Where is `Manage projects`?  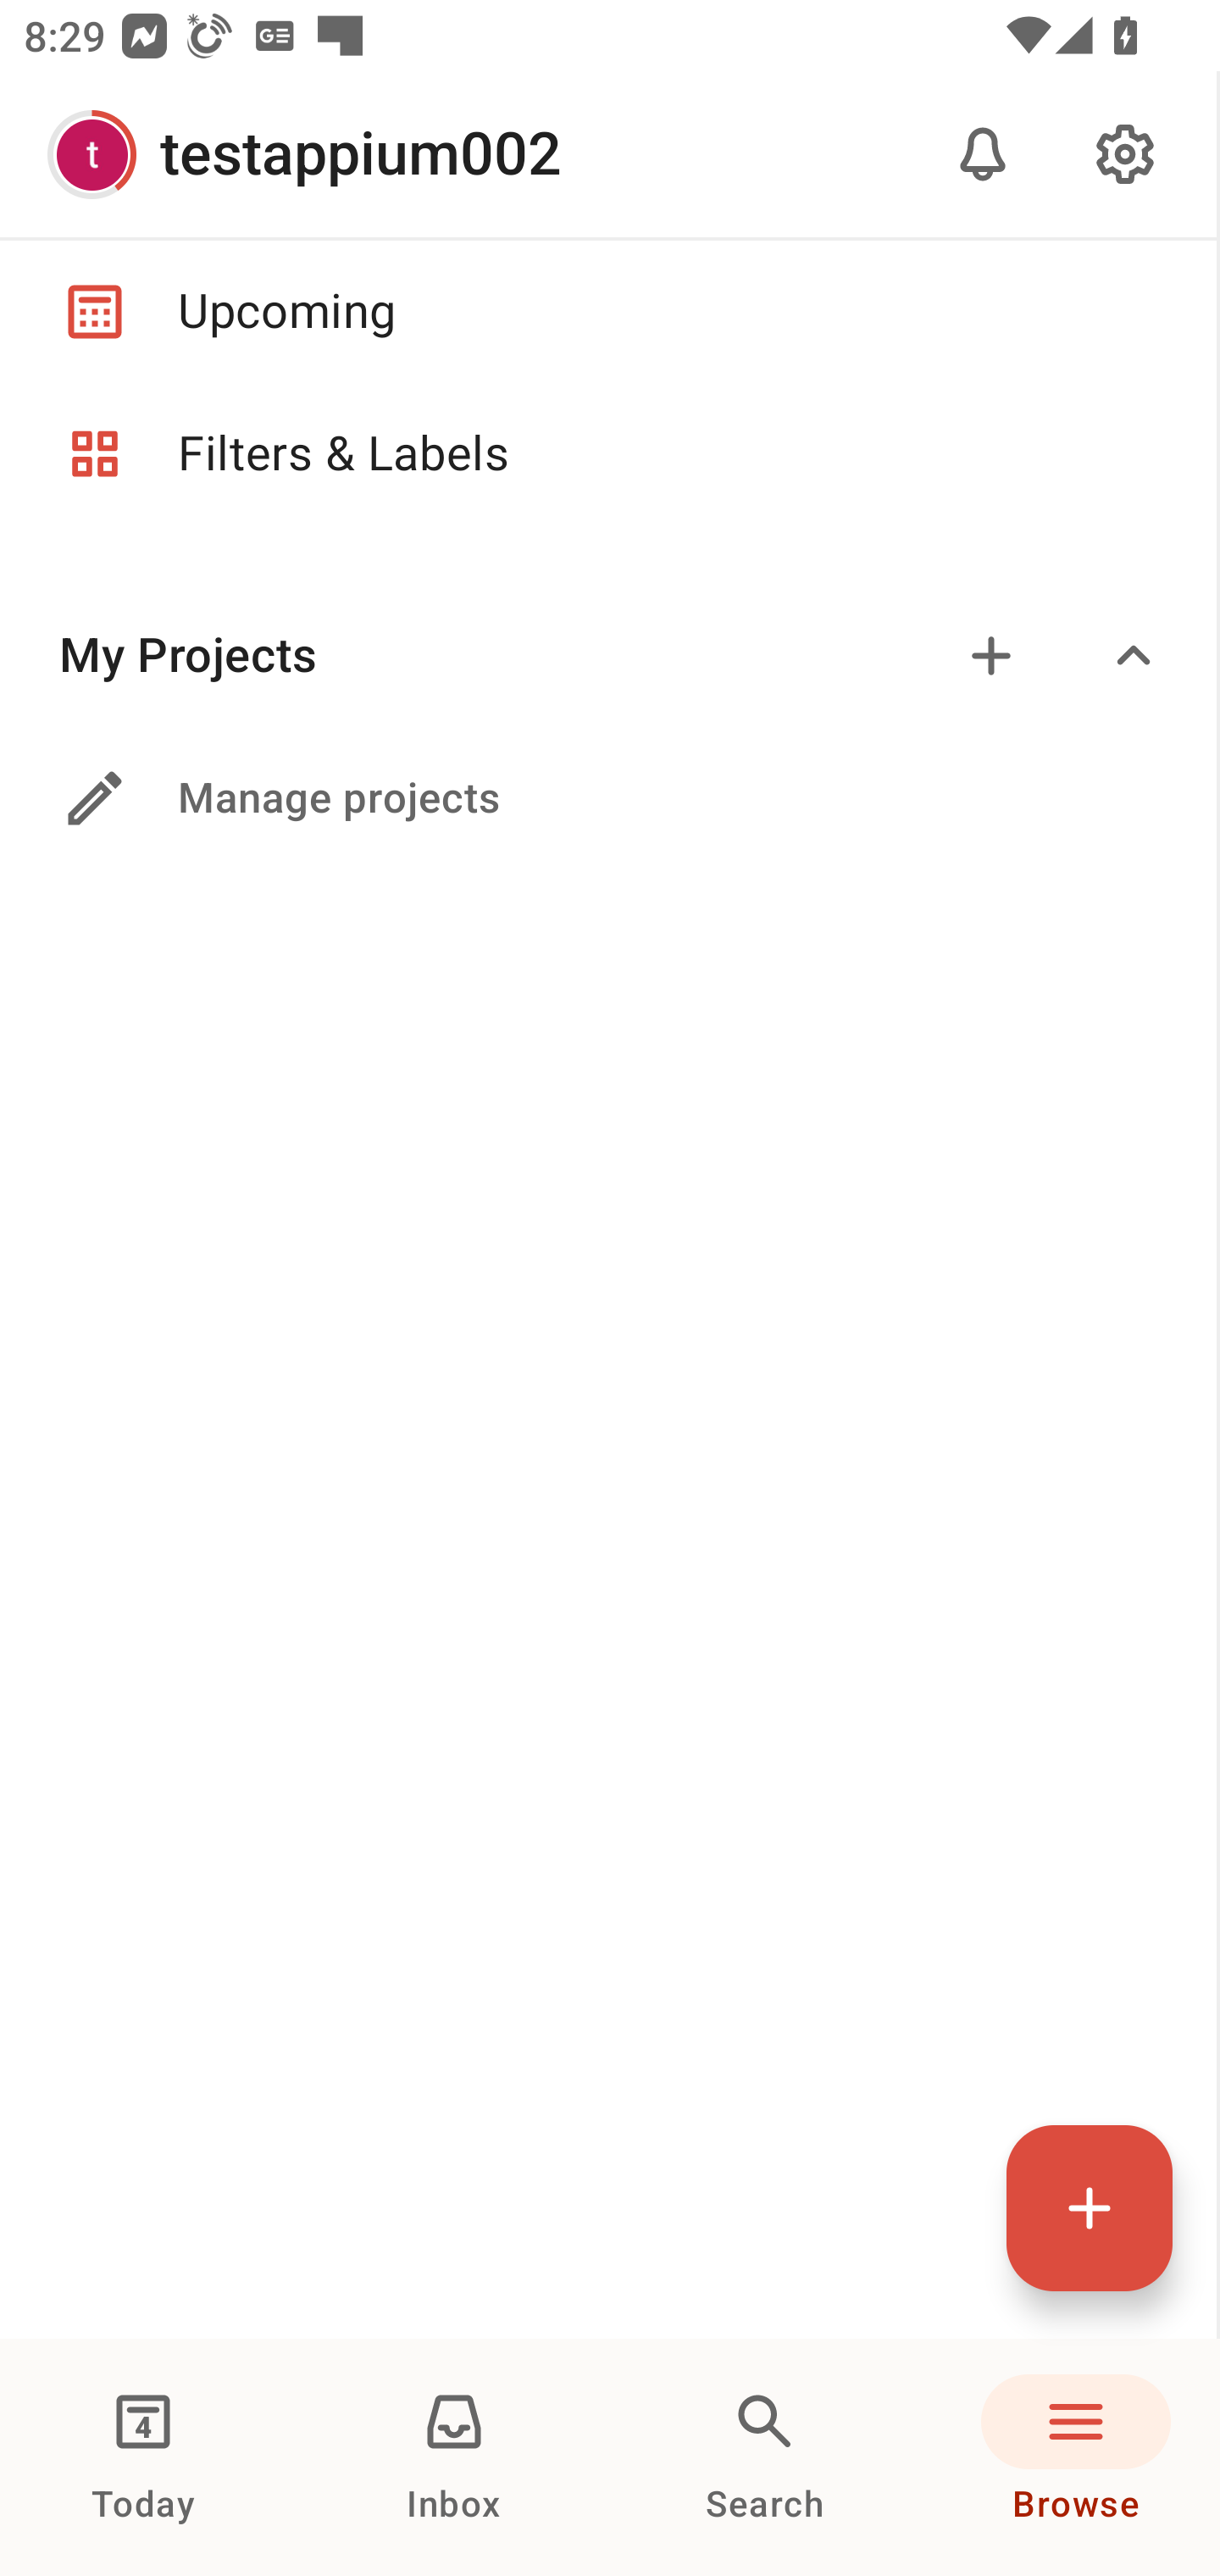
Manage projects is located at coordinates (608, 798).